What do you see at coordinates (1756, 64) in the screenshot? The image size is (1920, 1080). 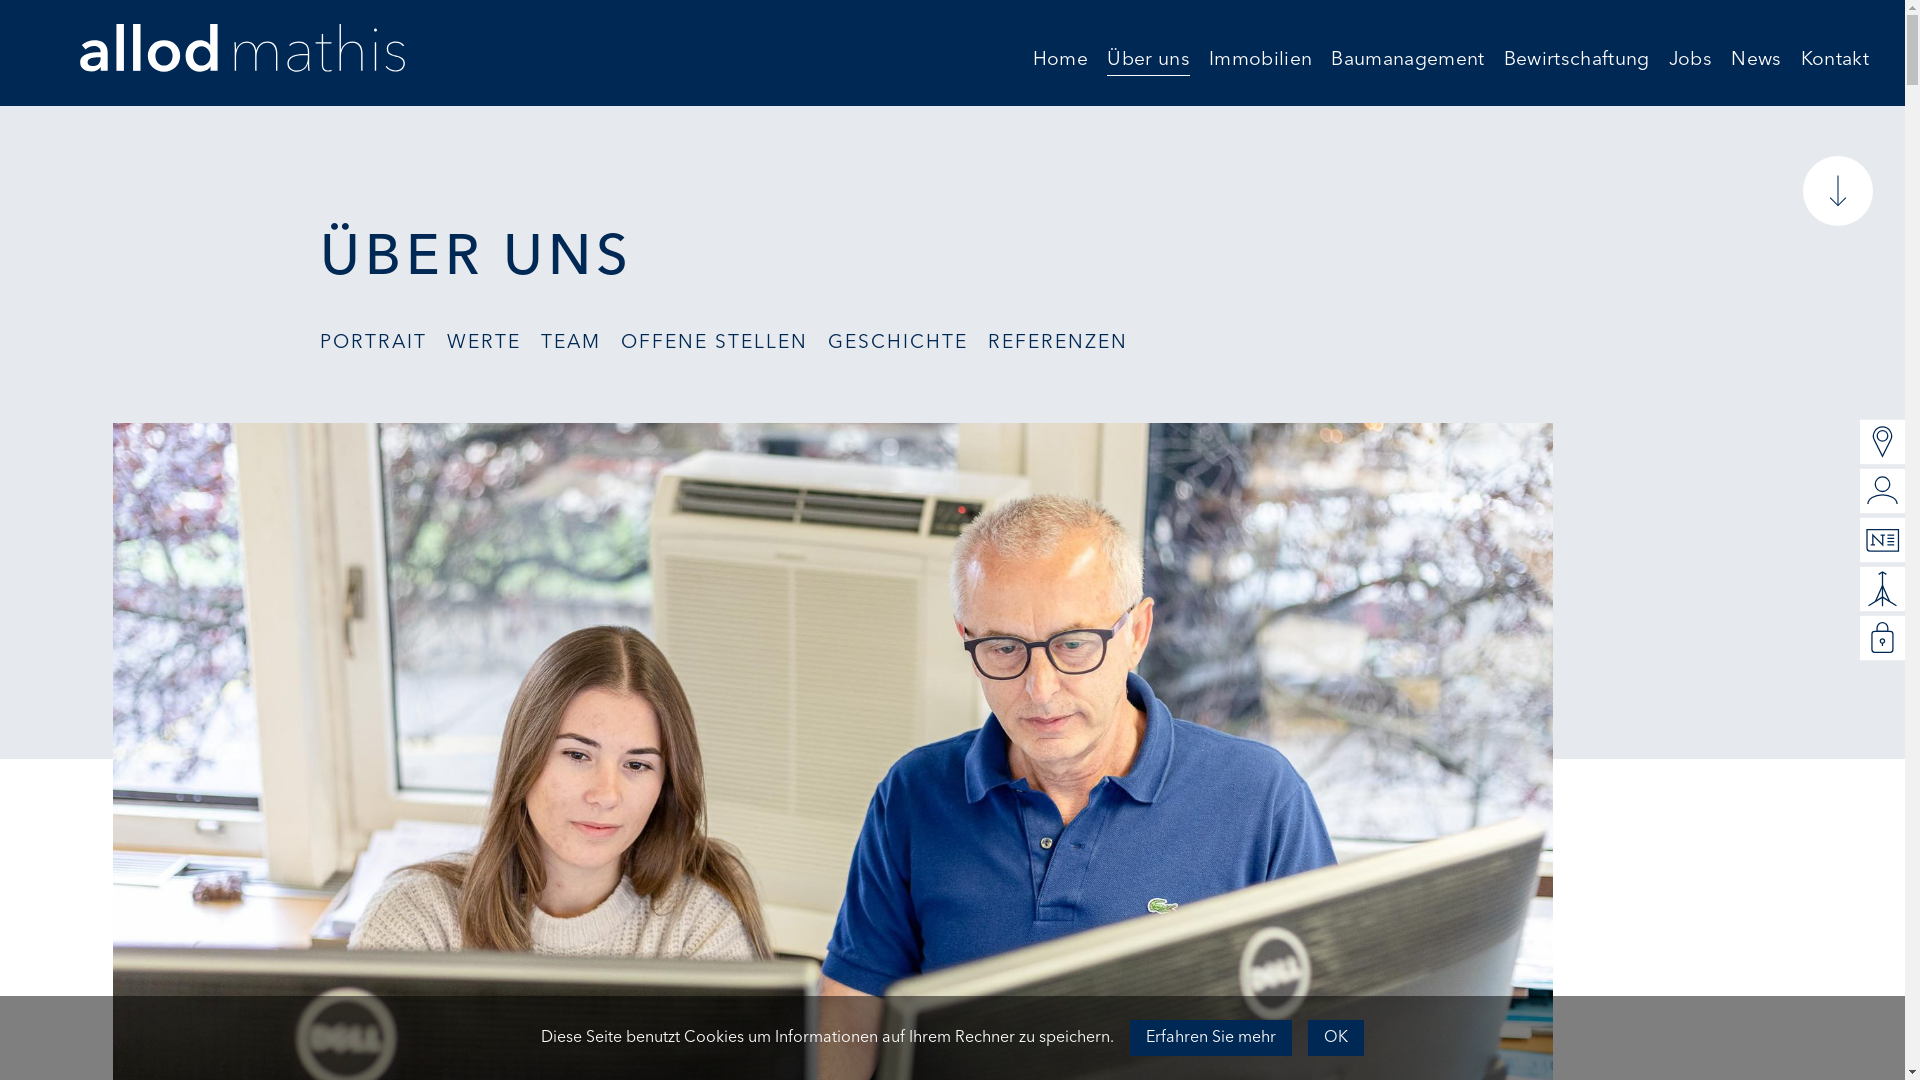 I see `News` at bounding box center [1756, 64].